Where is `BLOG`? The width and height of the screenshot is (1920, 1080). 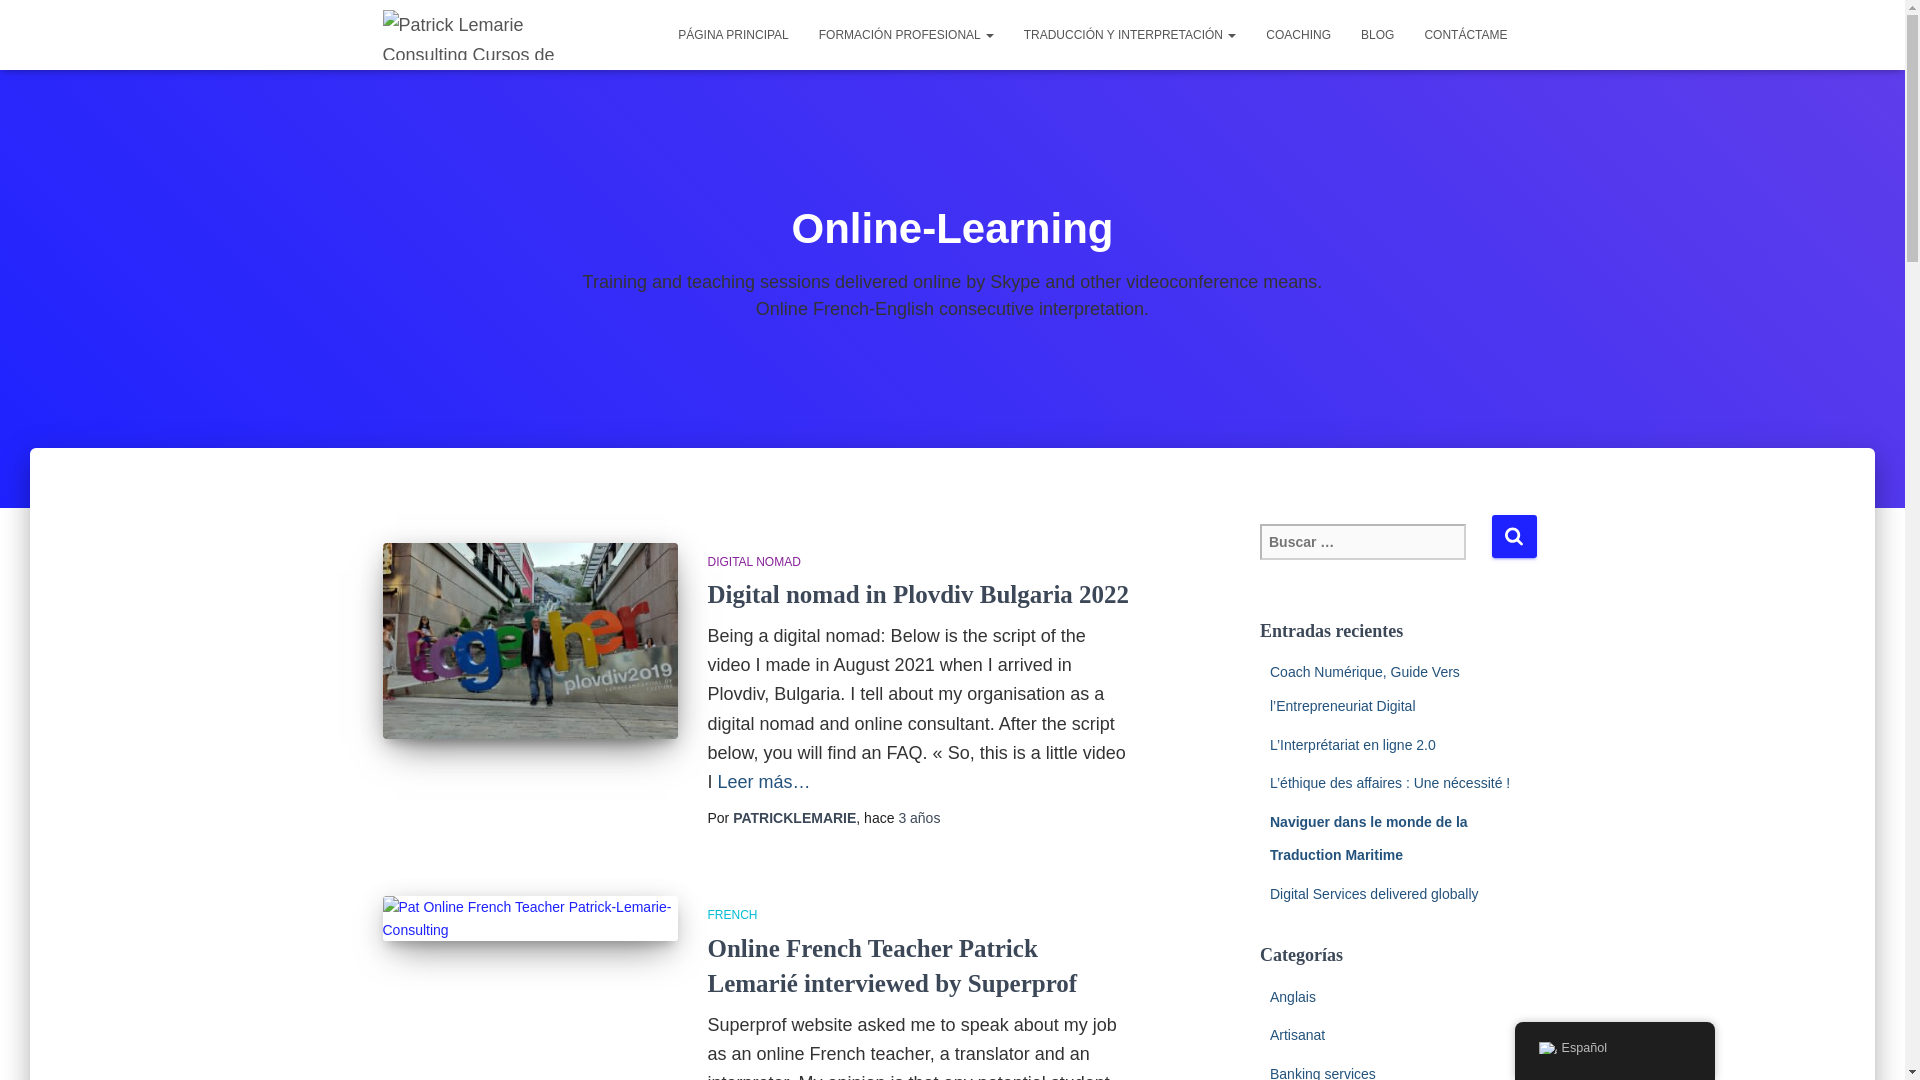 BLOG is located at coordinates (1377, 34).